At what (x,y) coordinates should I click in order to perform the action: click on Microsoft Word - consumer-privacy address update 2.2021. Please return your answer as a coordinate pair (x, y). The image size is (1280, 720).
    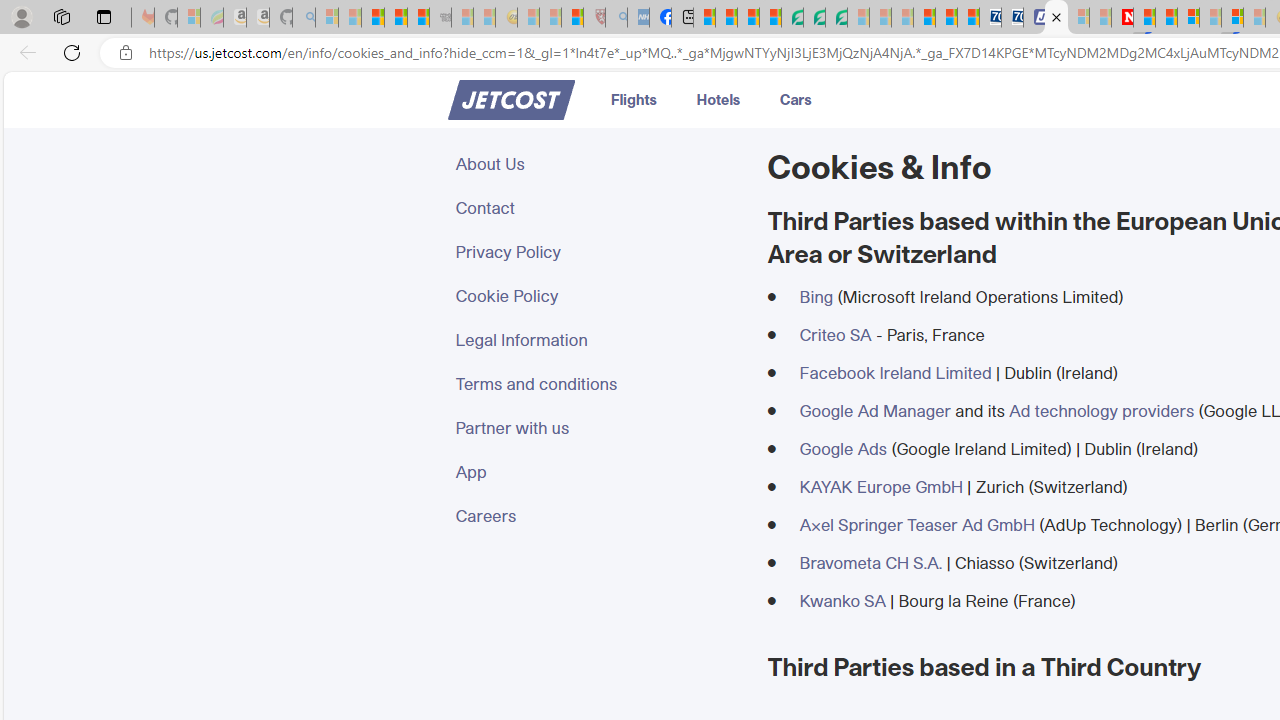
    Looking at the image, I should click on (836, 18).